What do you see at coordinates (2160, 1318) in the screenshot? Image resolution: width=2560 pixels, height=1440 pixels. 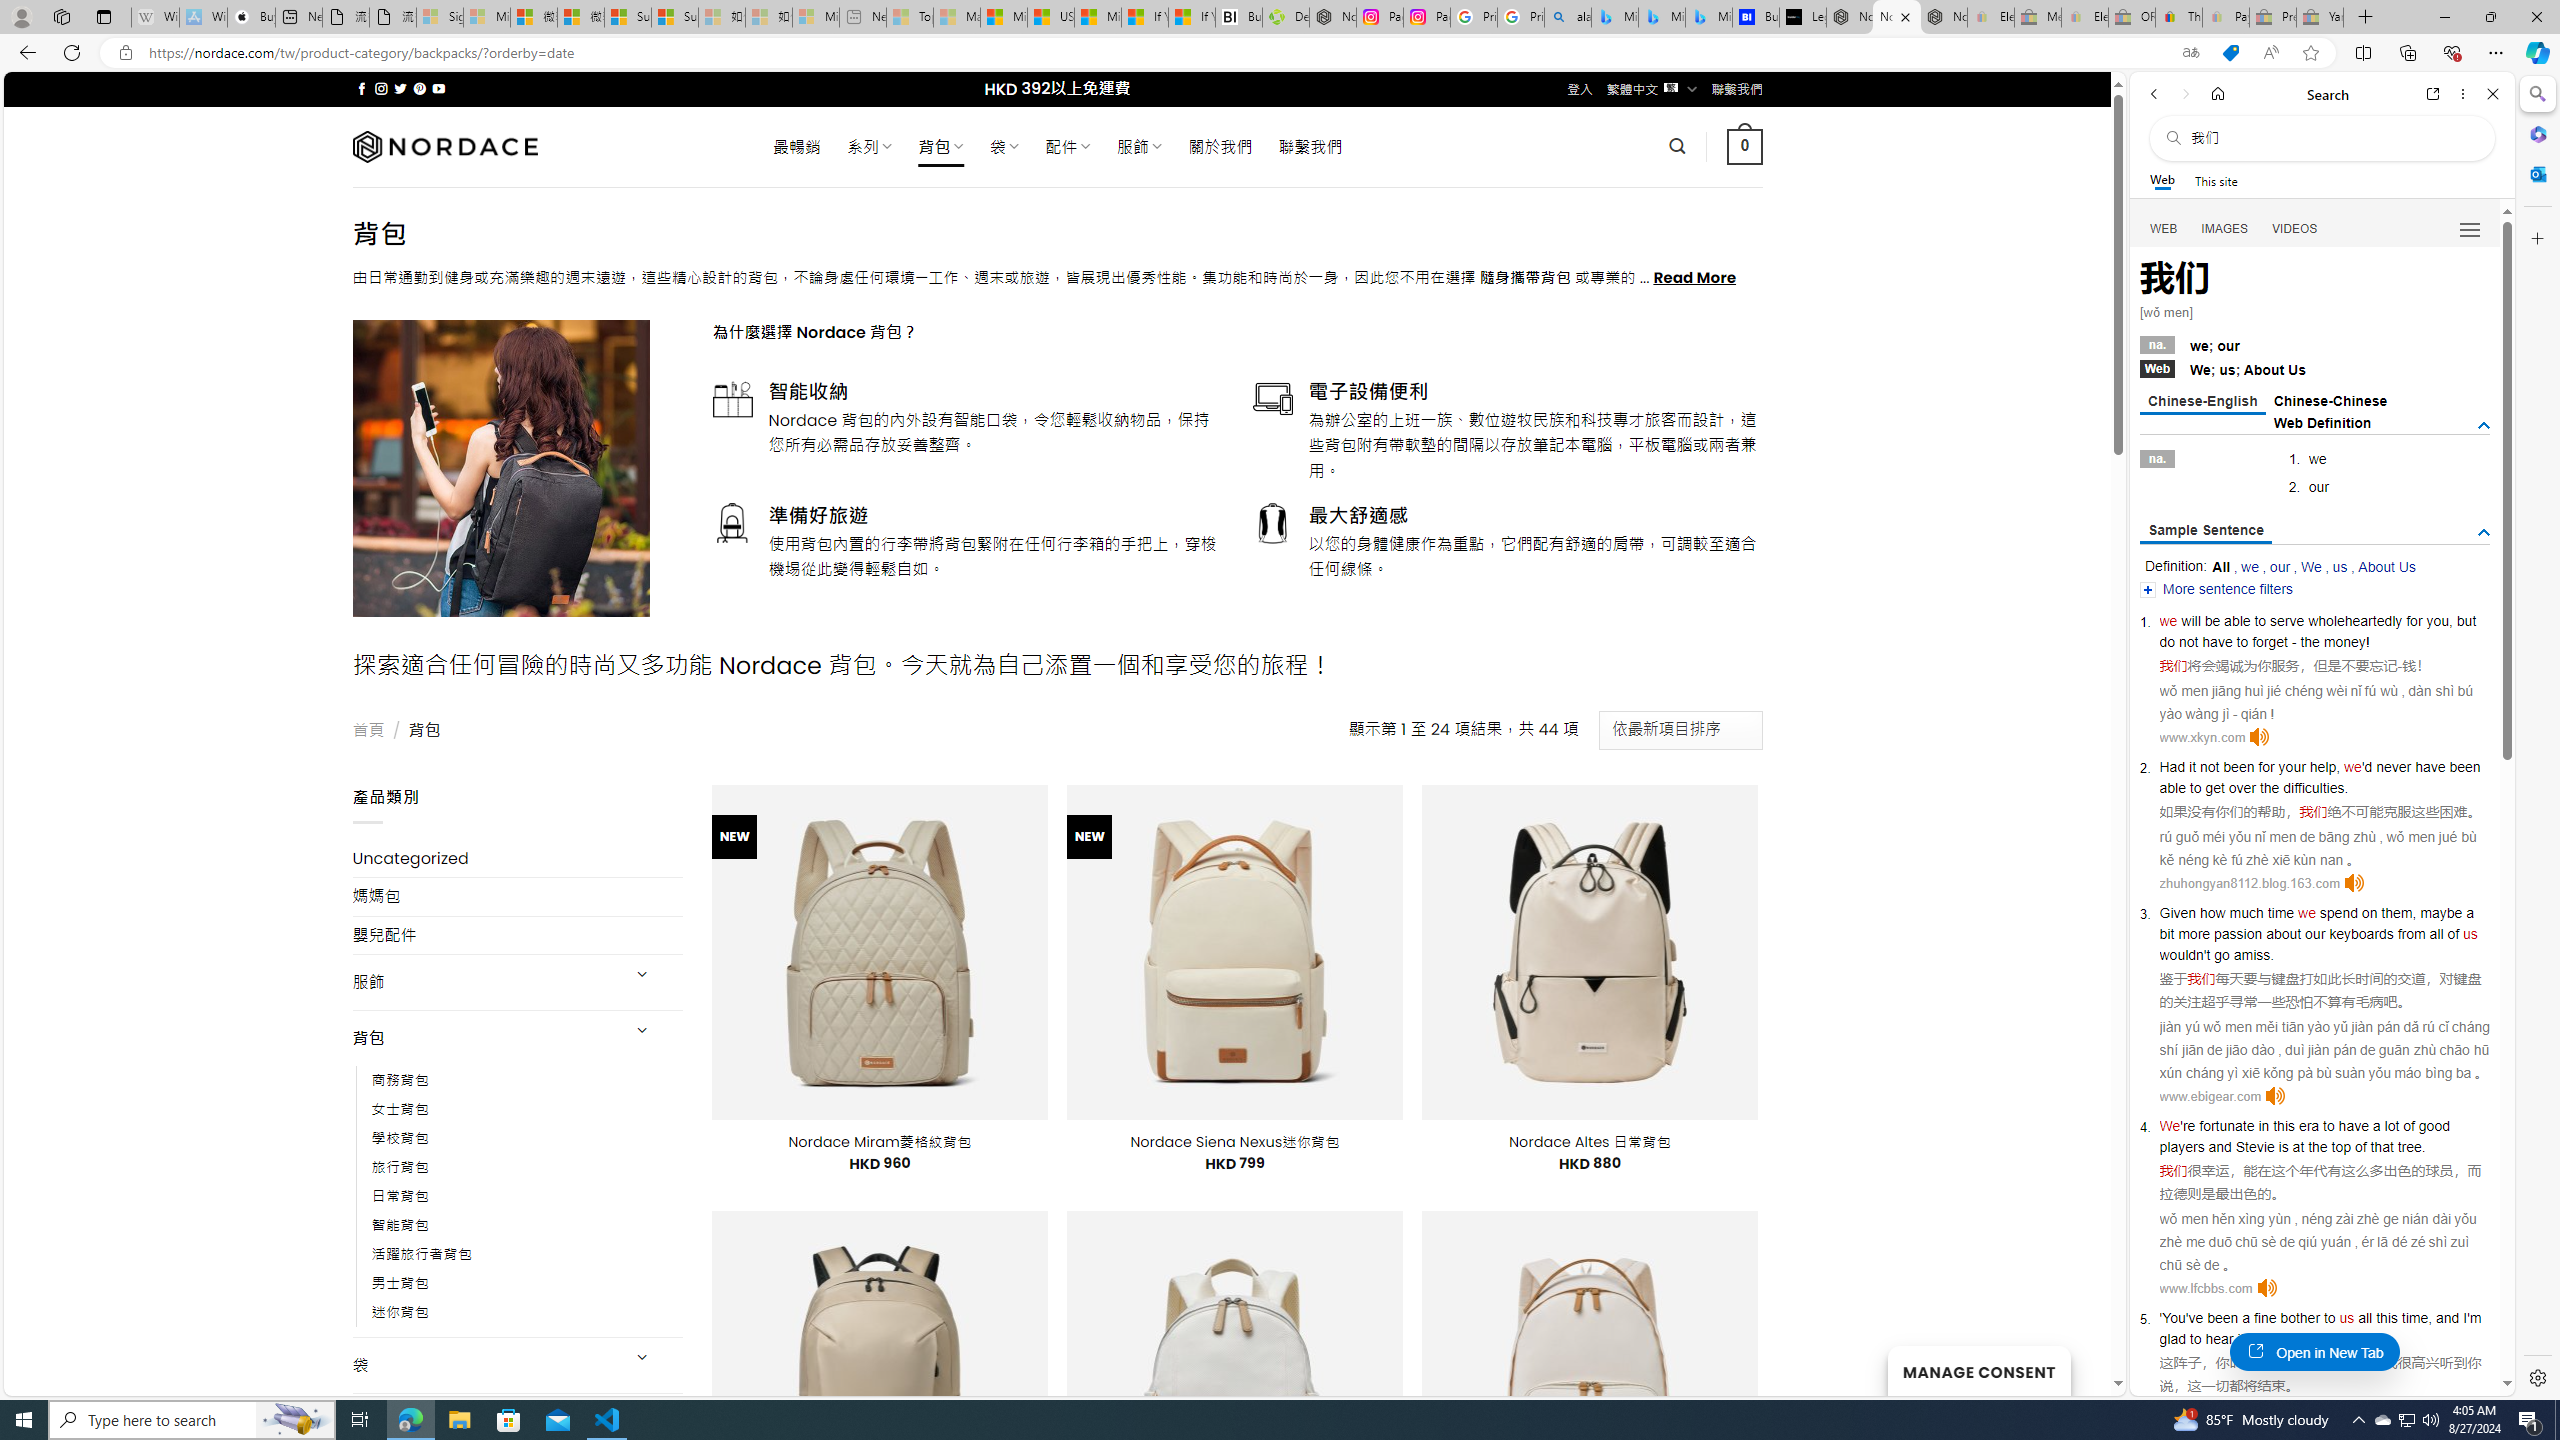 I see `'` at bounding box center [2160, 1318].